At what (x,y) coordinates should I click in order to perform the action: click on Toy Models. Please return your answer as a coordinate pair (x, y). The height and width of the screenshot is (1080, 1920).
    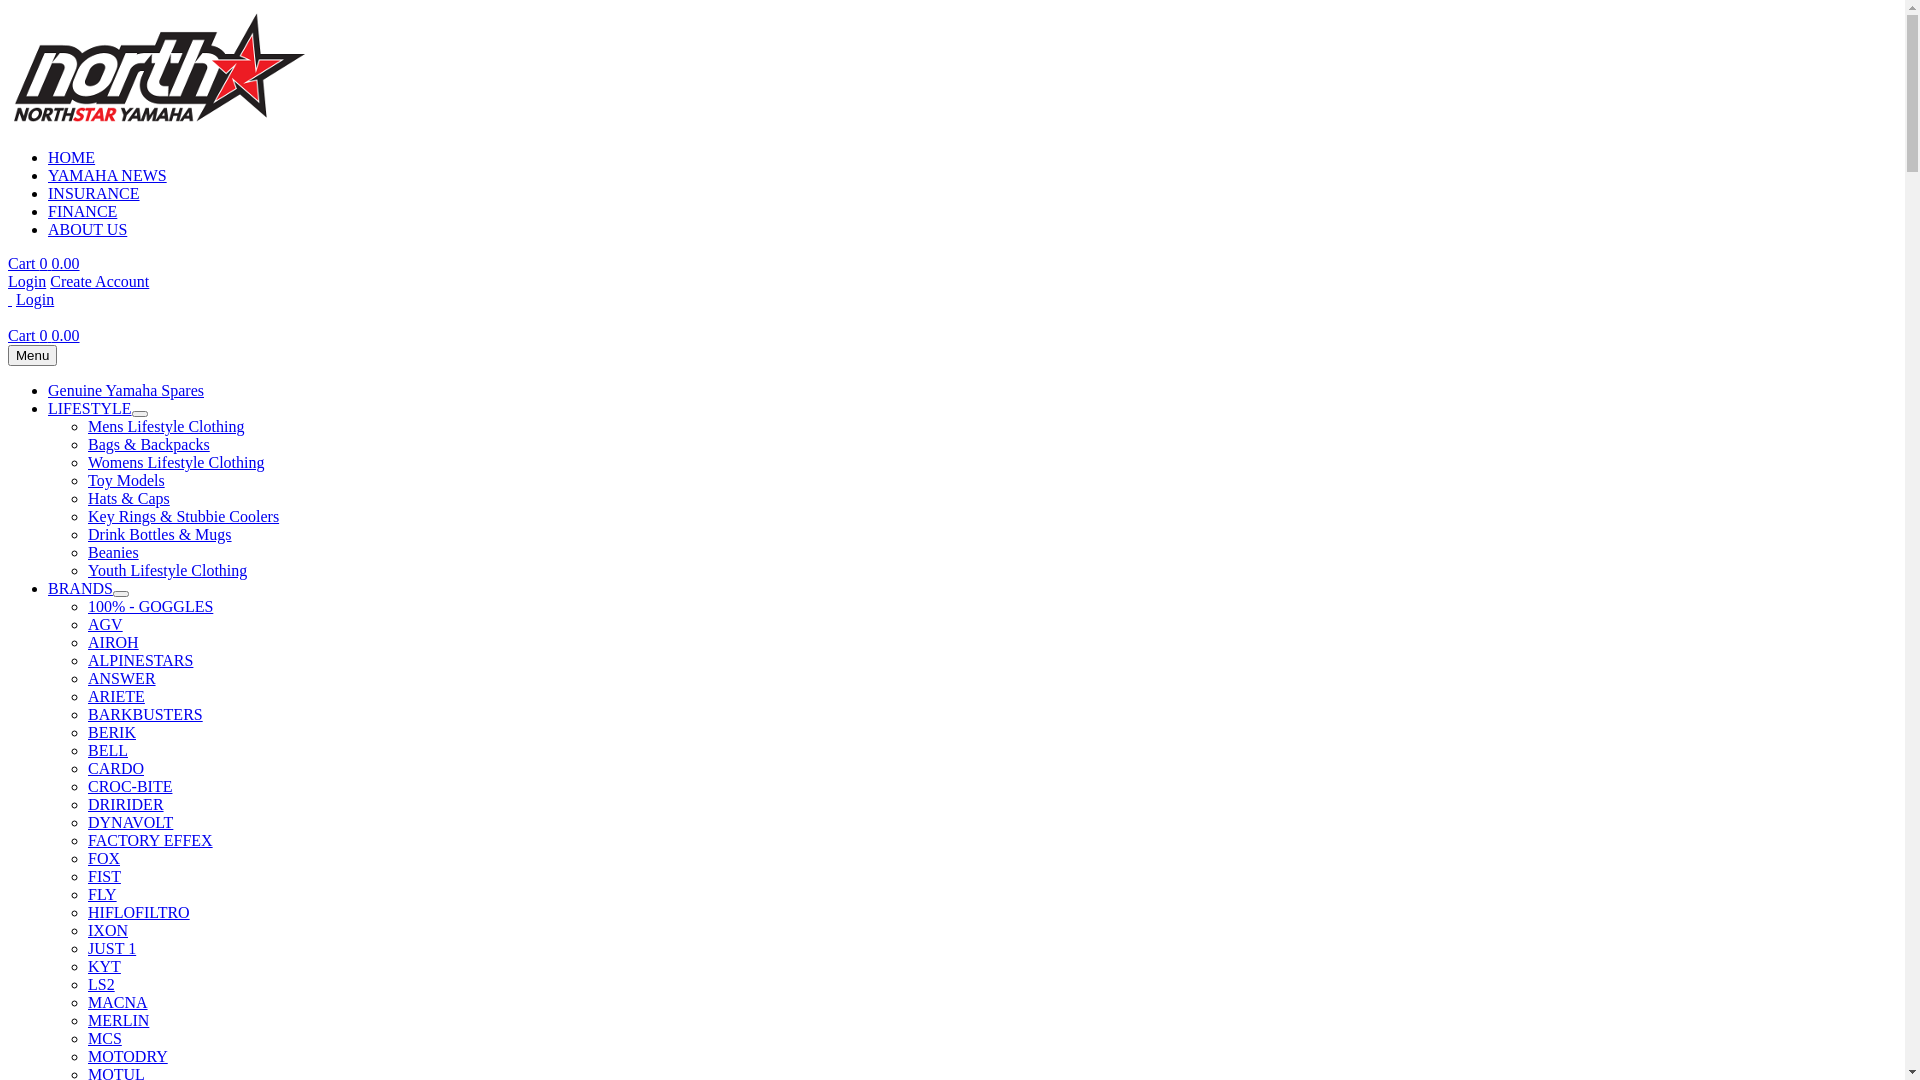
    Looking at the image, I should click on (126, 480).